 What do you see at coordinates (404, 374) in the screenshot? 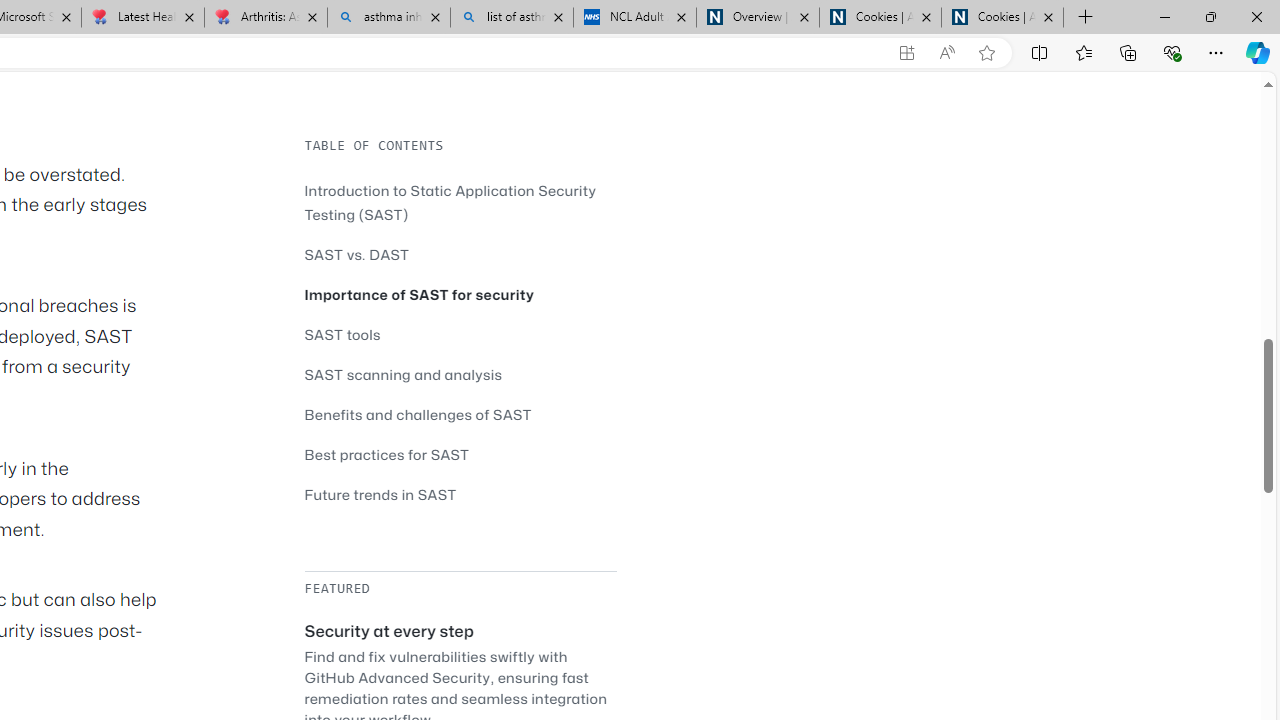
I see `SAST scanning and analysis` at bounding box center [404, 374].